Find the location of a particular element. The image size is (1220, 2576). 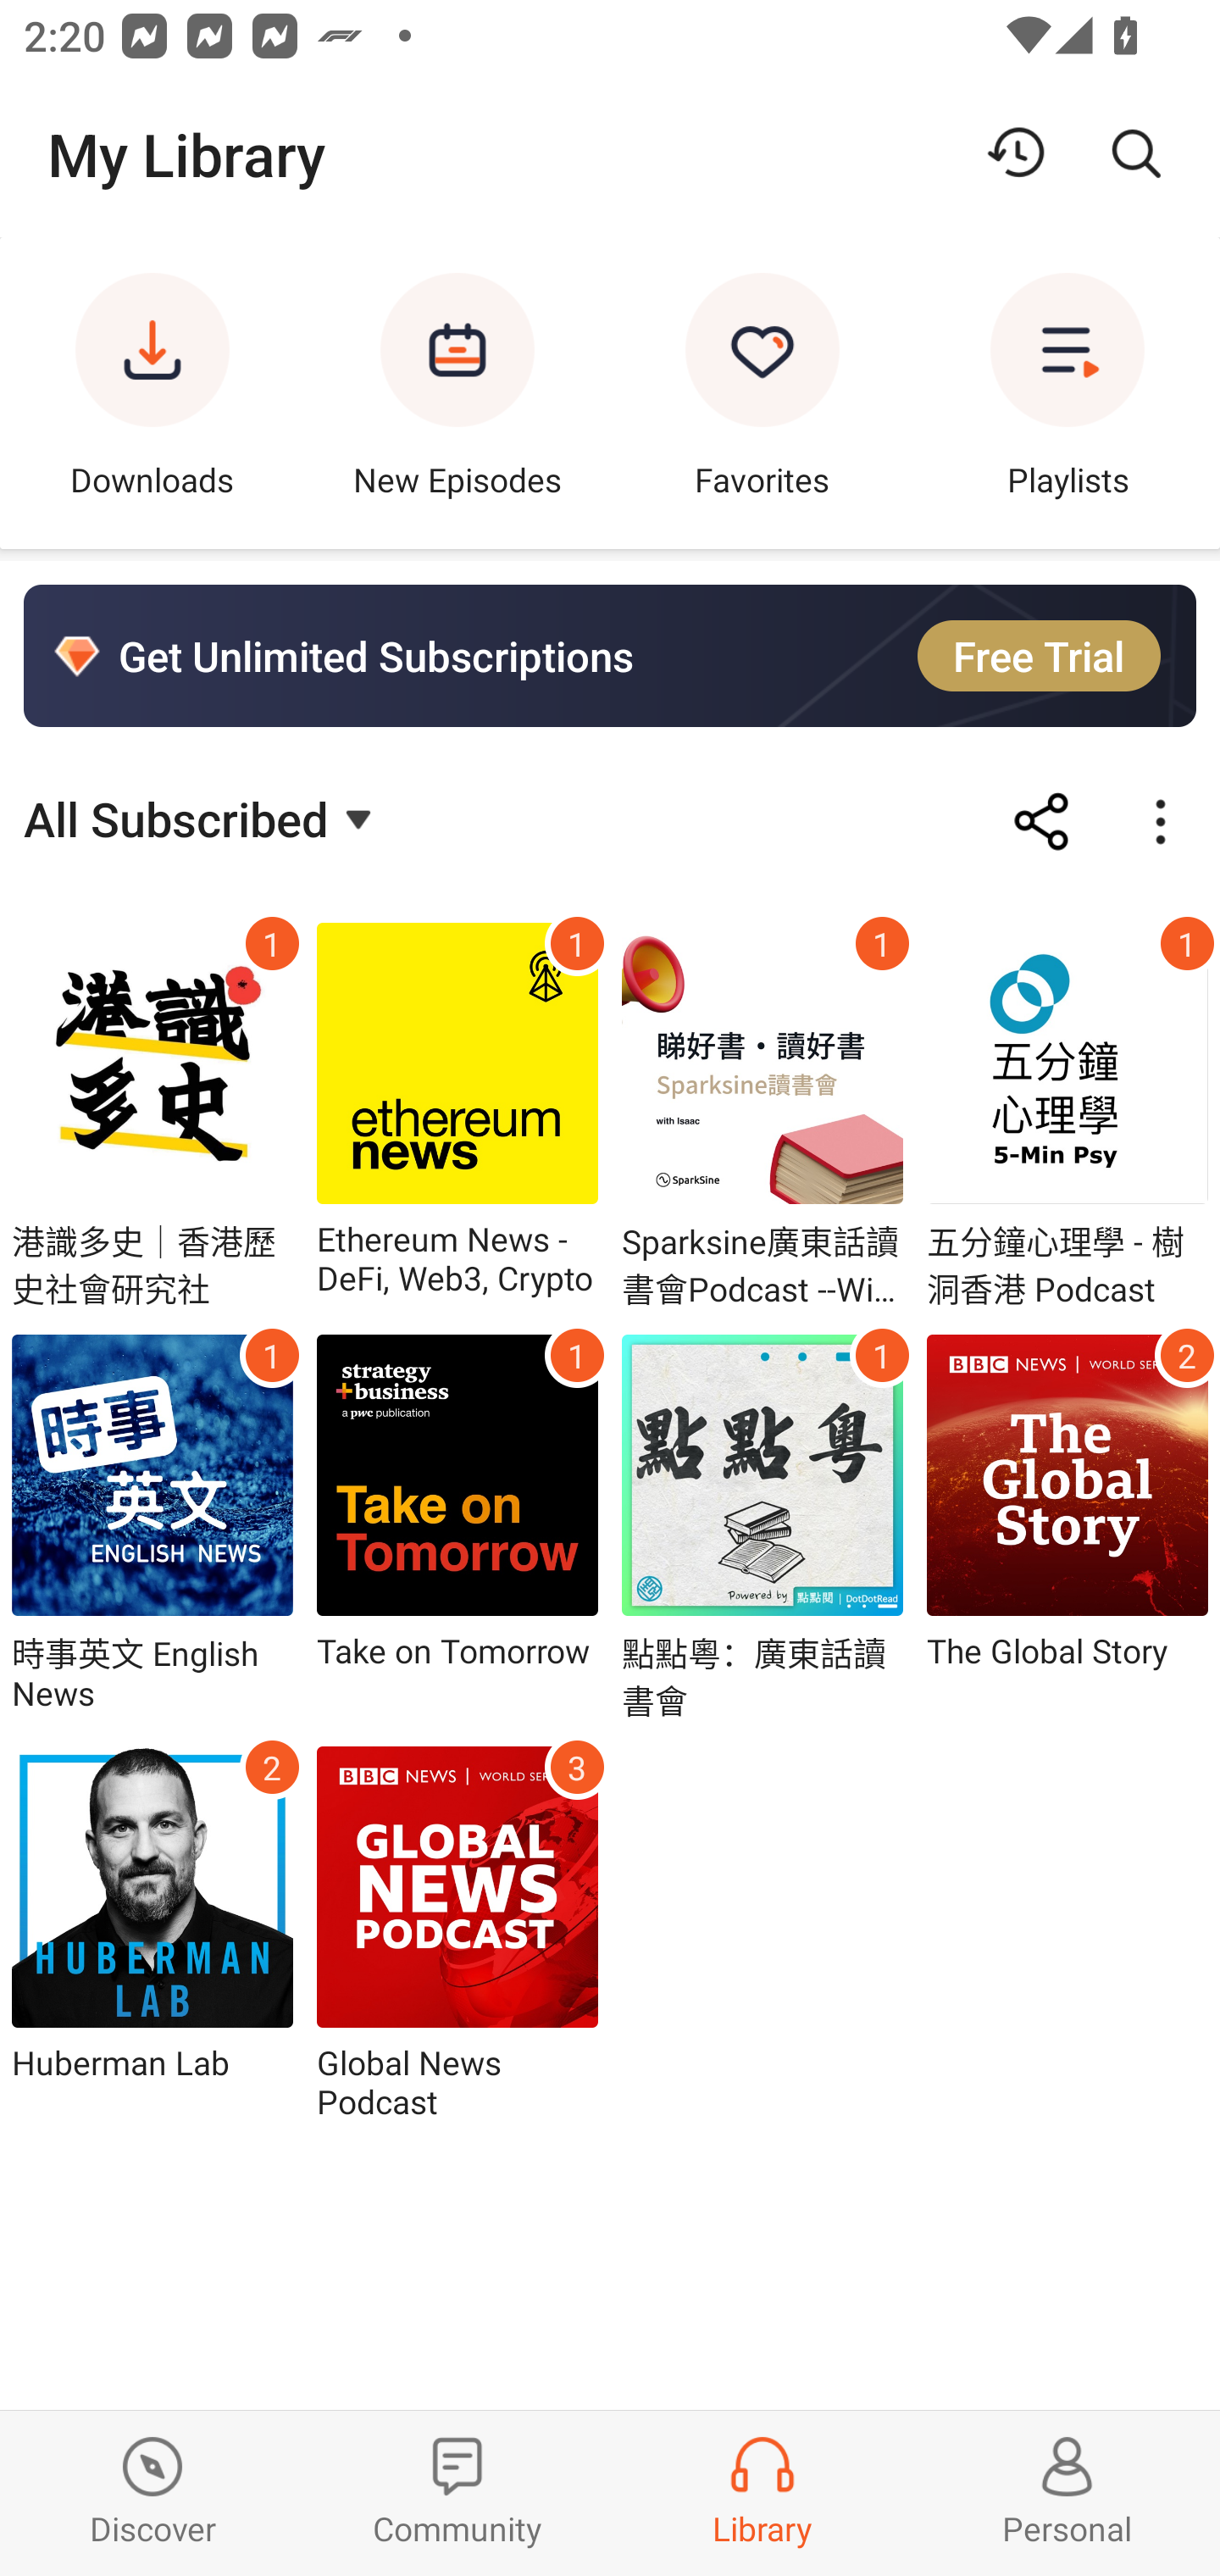

Take on Tomorrow 1 Take on Tomorrow is located at coordinates (457, 1527).